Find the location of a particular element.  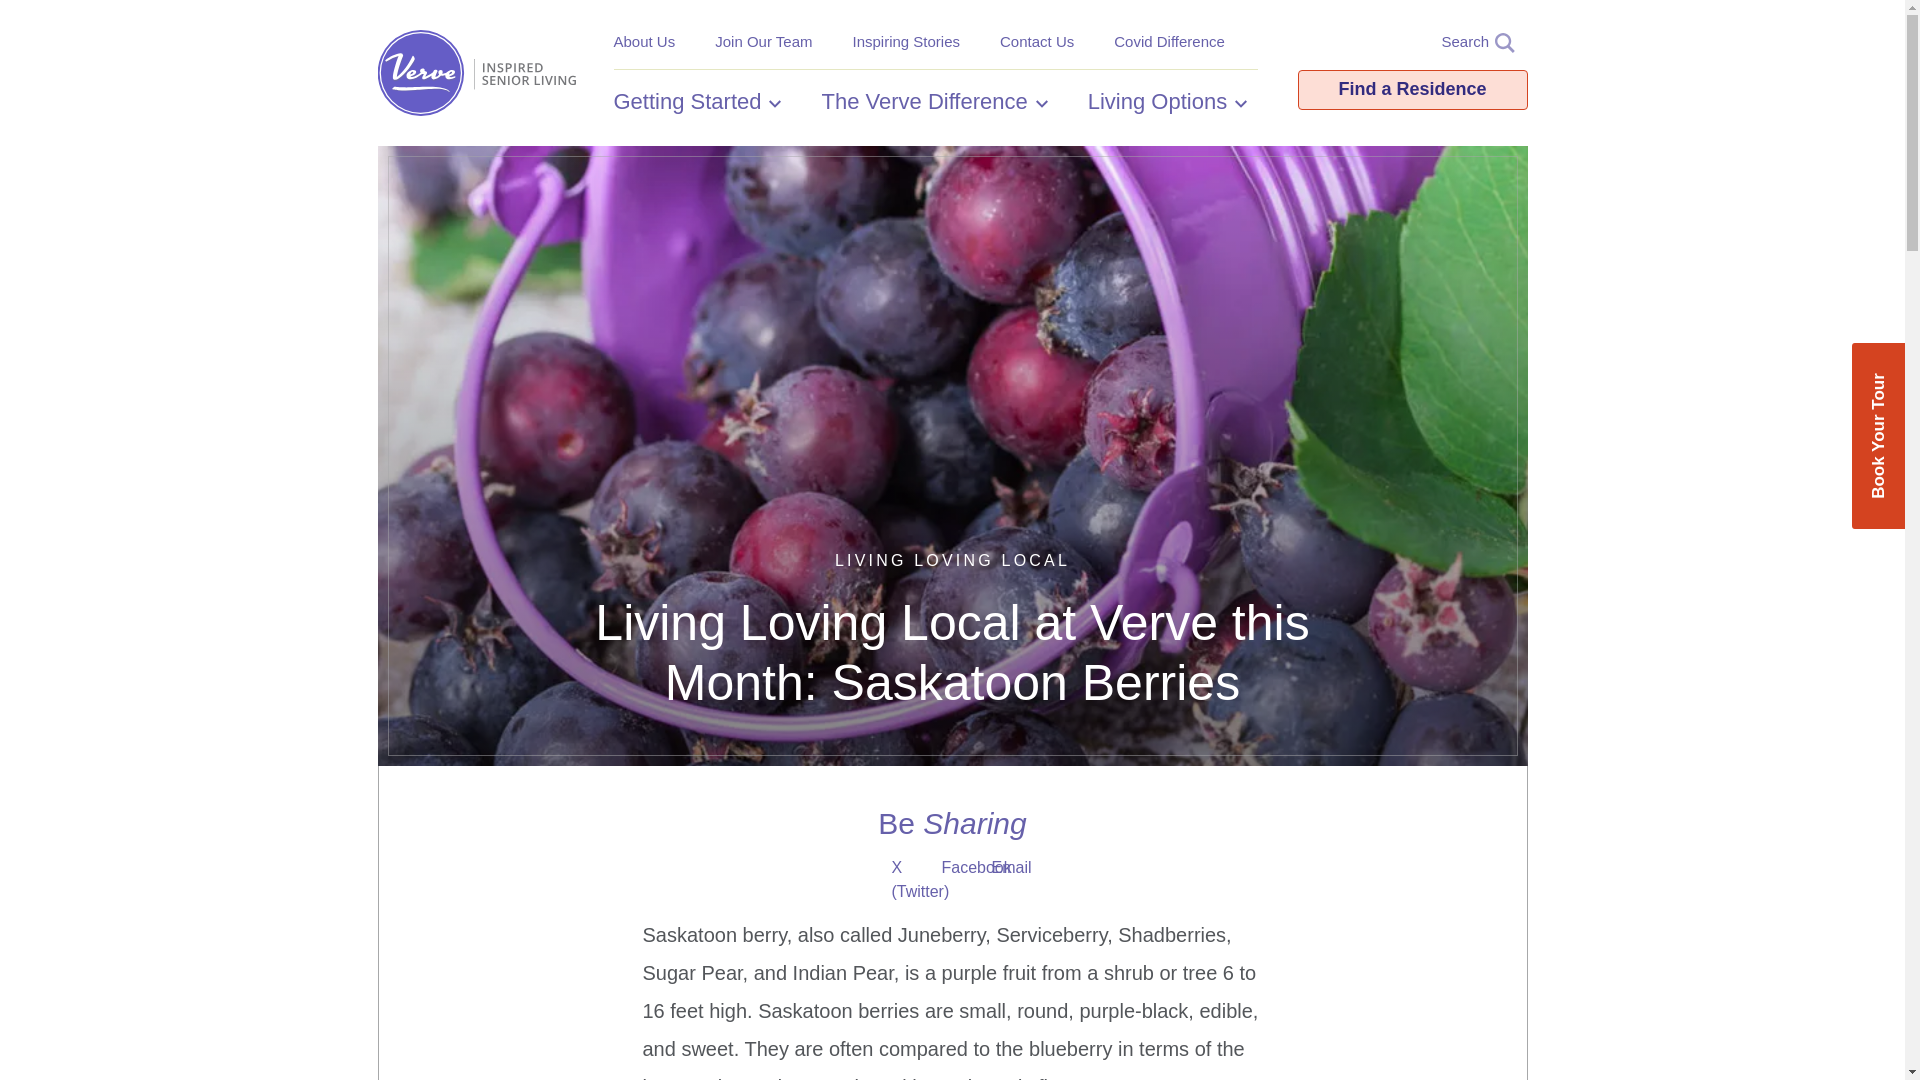

Contact Us is located at coordinates (1036, 41).